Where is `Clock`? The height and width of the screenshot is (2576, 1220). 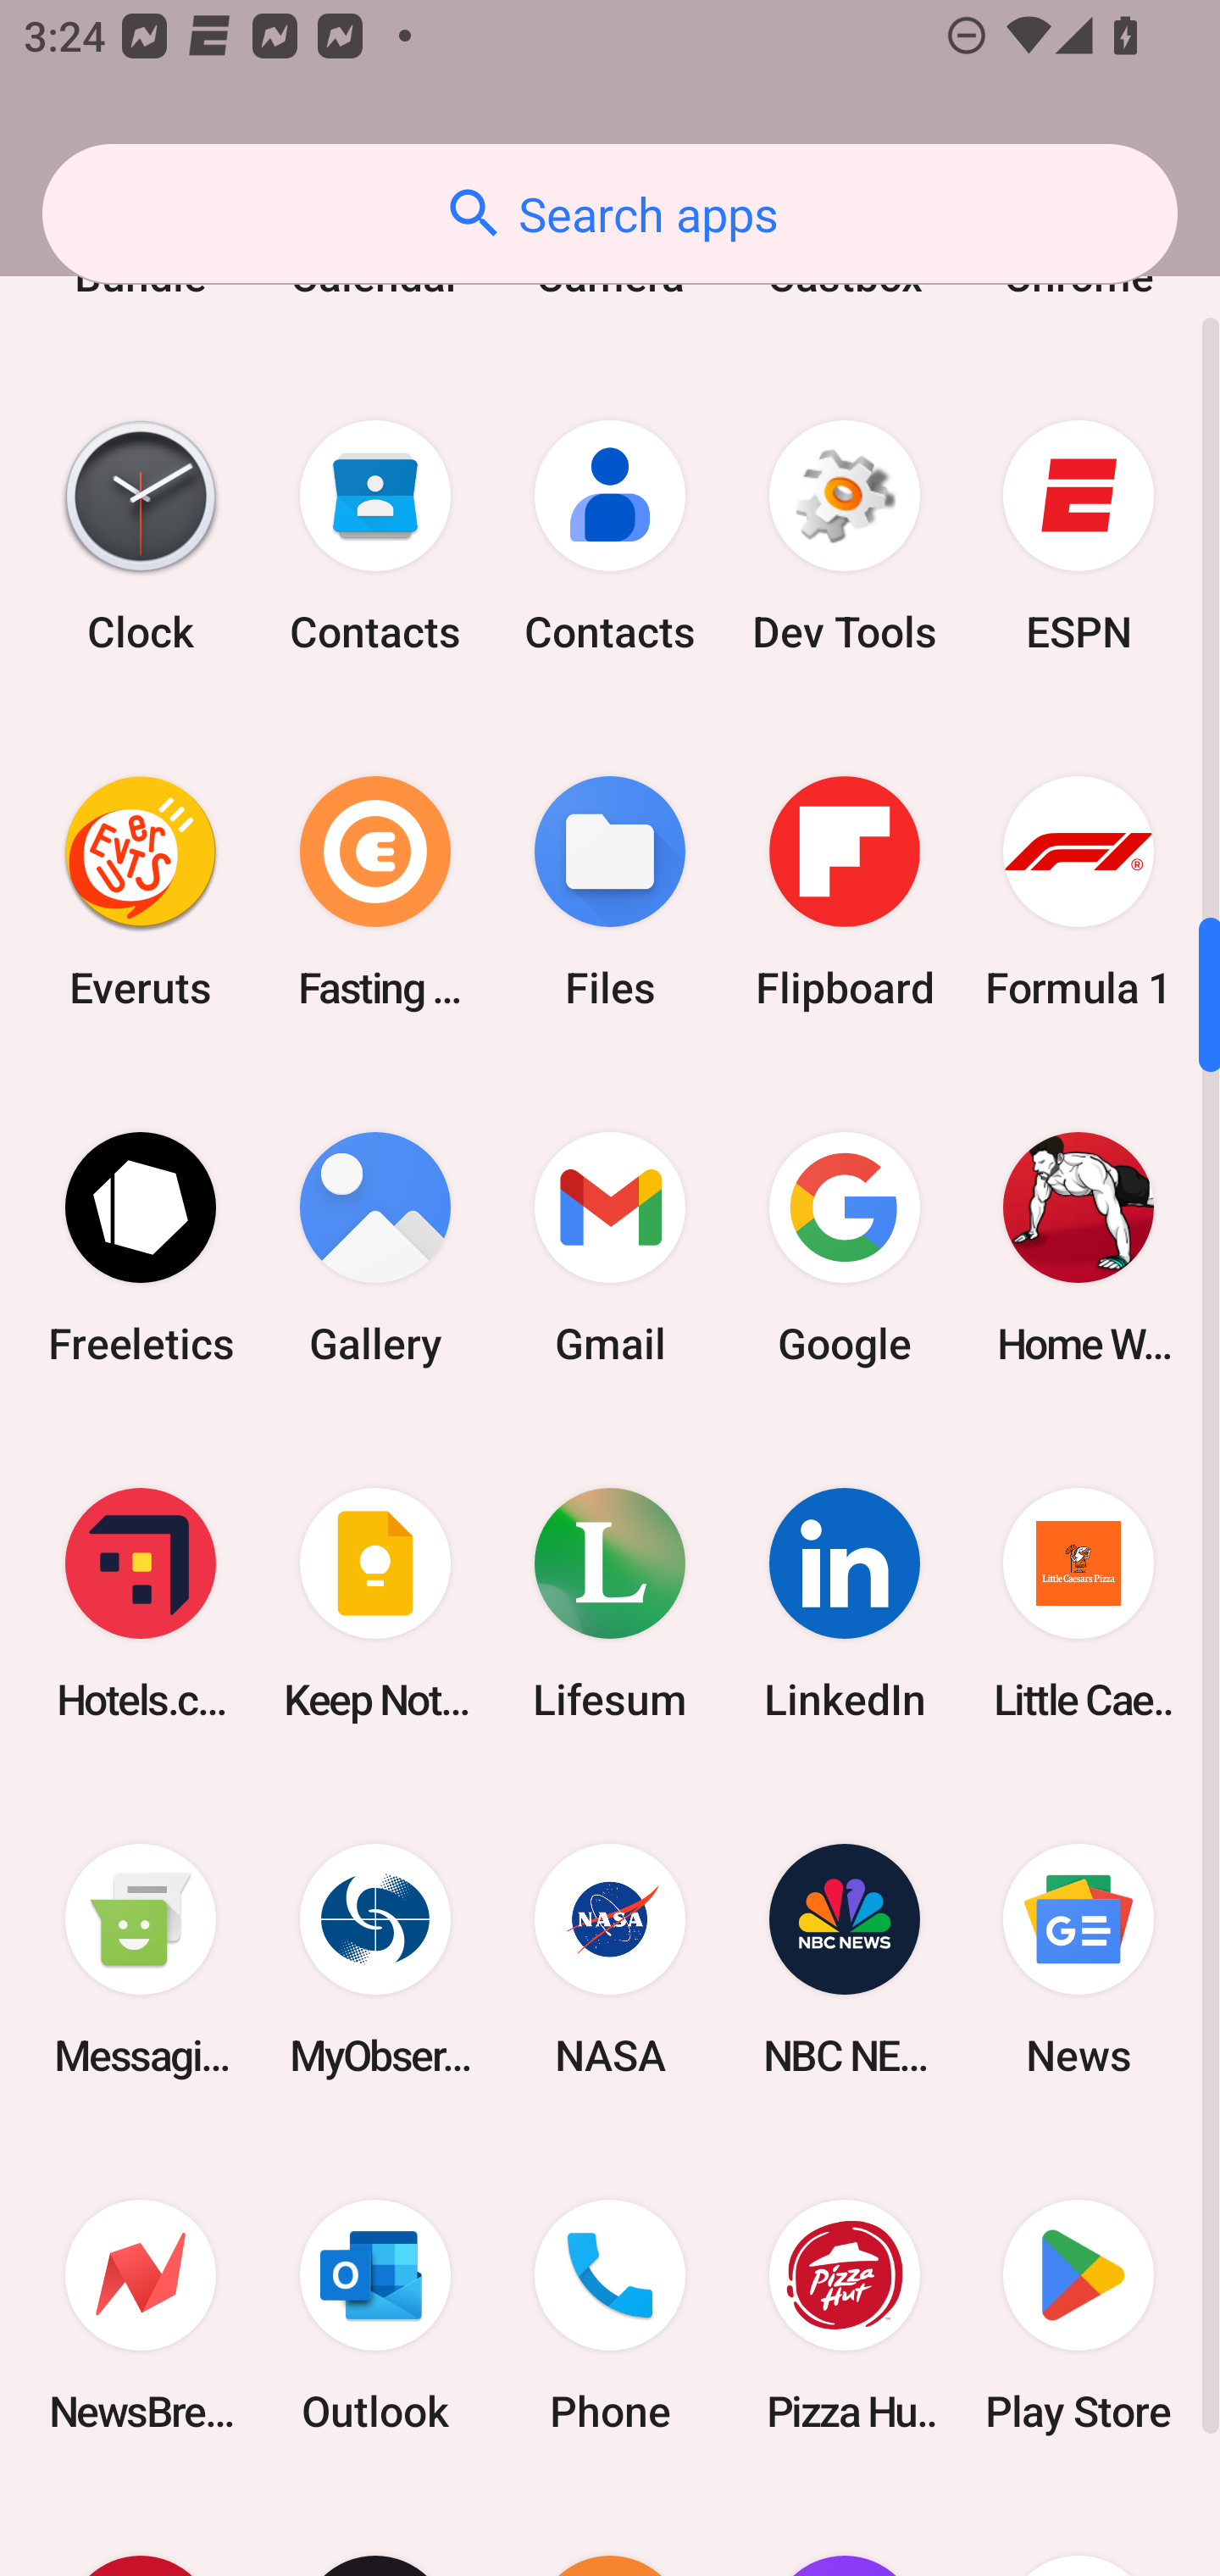
Clock is located at coordinates (141, 536).